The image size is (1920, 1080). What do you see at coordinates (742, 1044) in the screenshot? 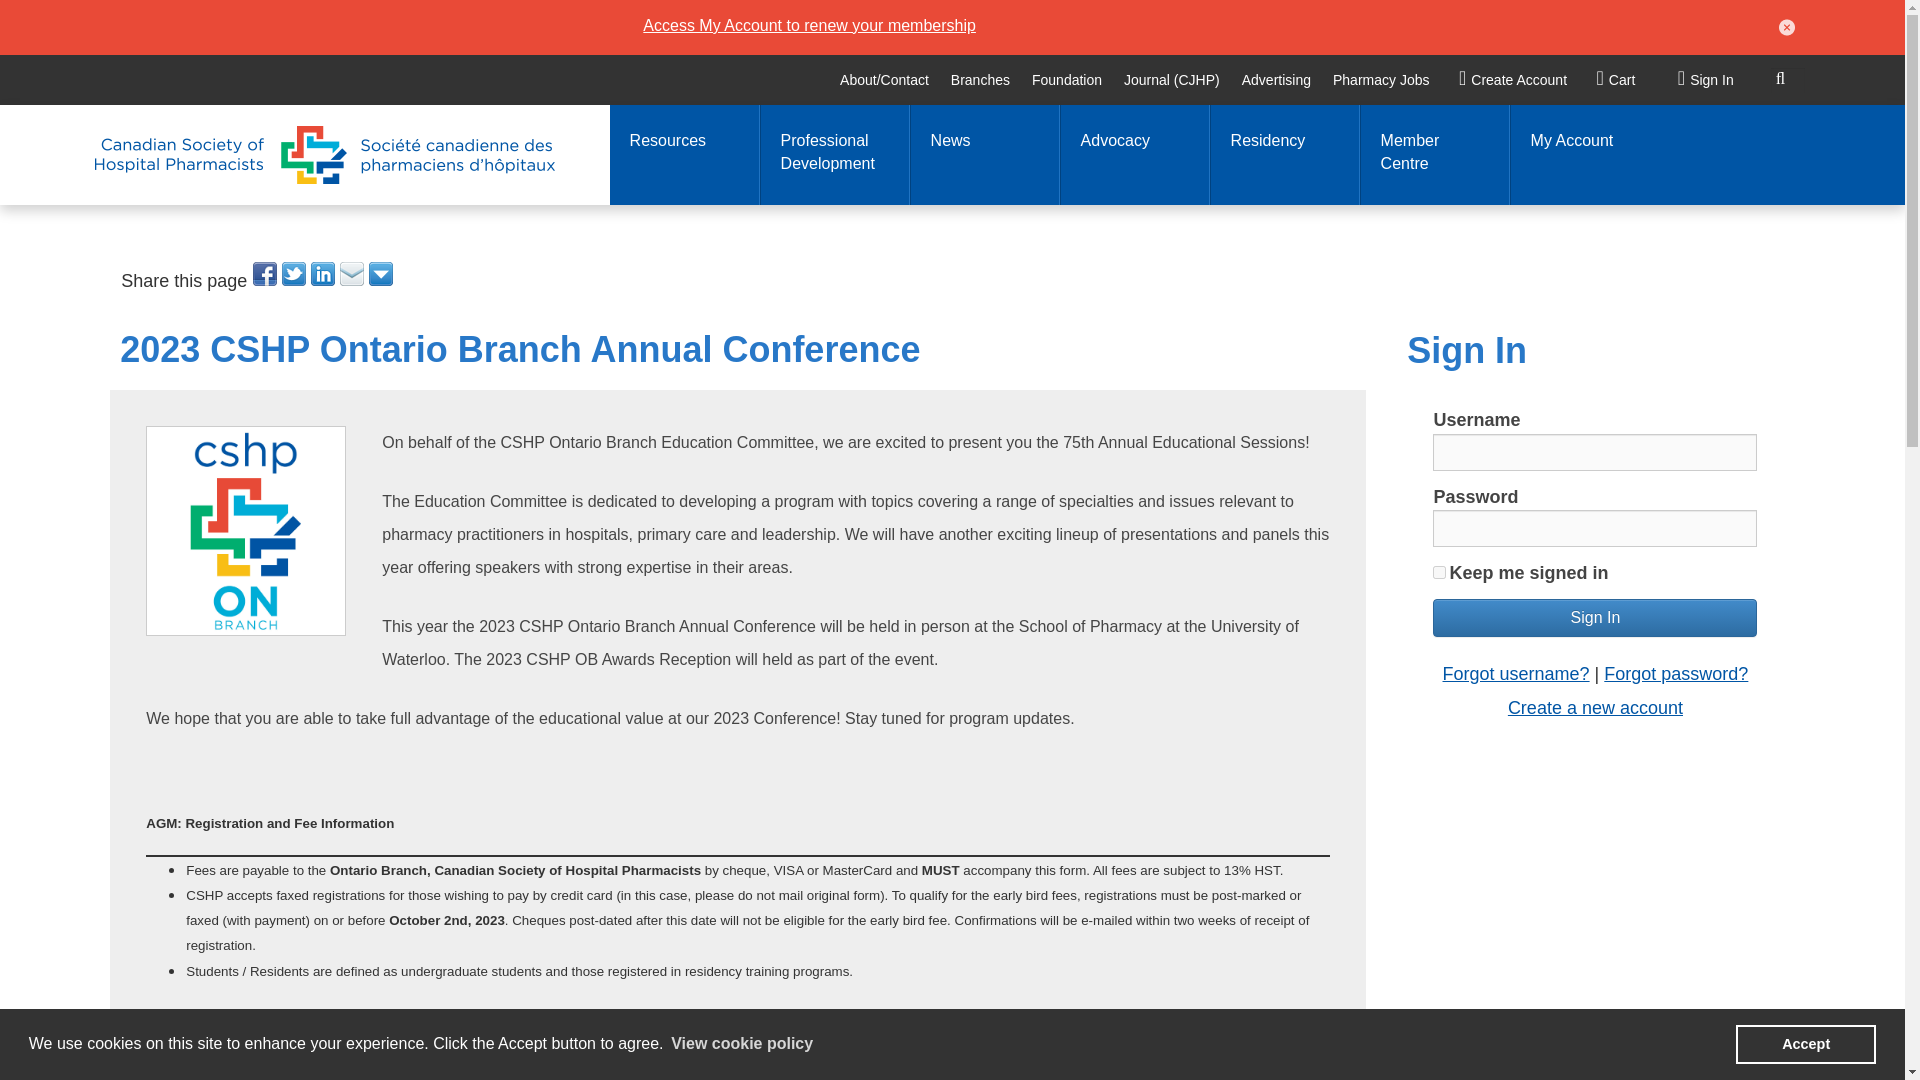
I see `View cookie policy` at bounding box center [742, 1044].